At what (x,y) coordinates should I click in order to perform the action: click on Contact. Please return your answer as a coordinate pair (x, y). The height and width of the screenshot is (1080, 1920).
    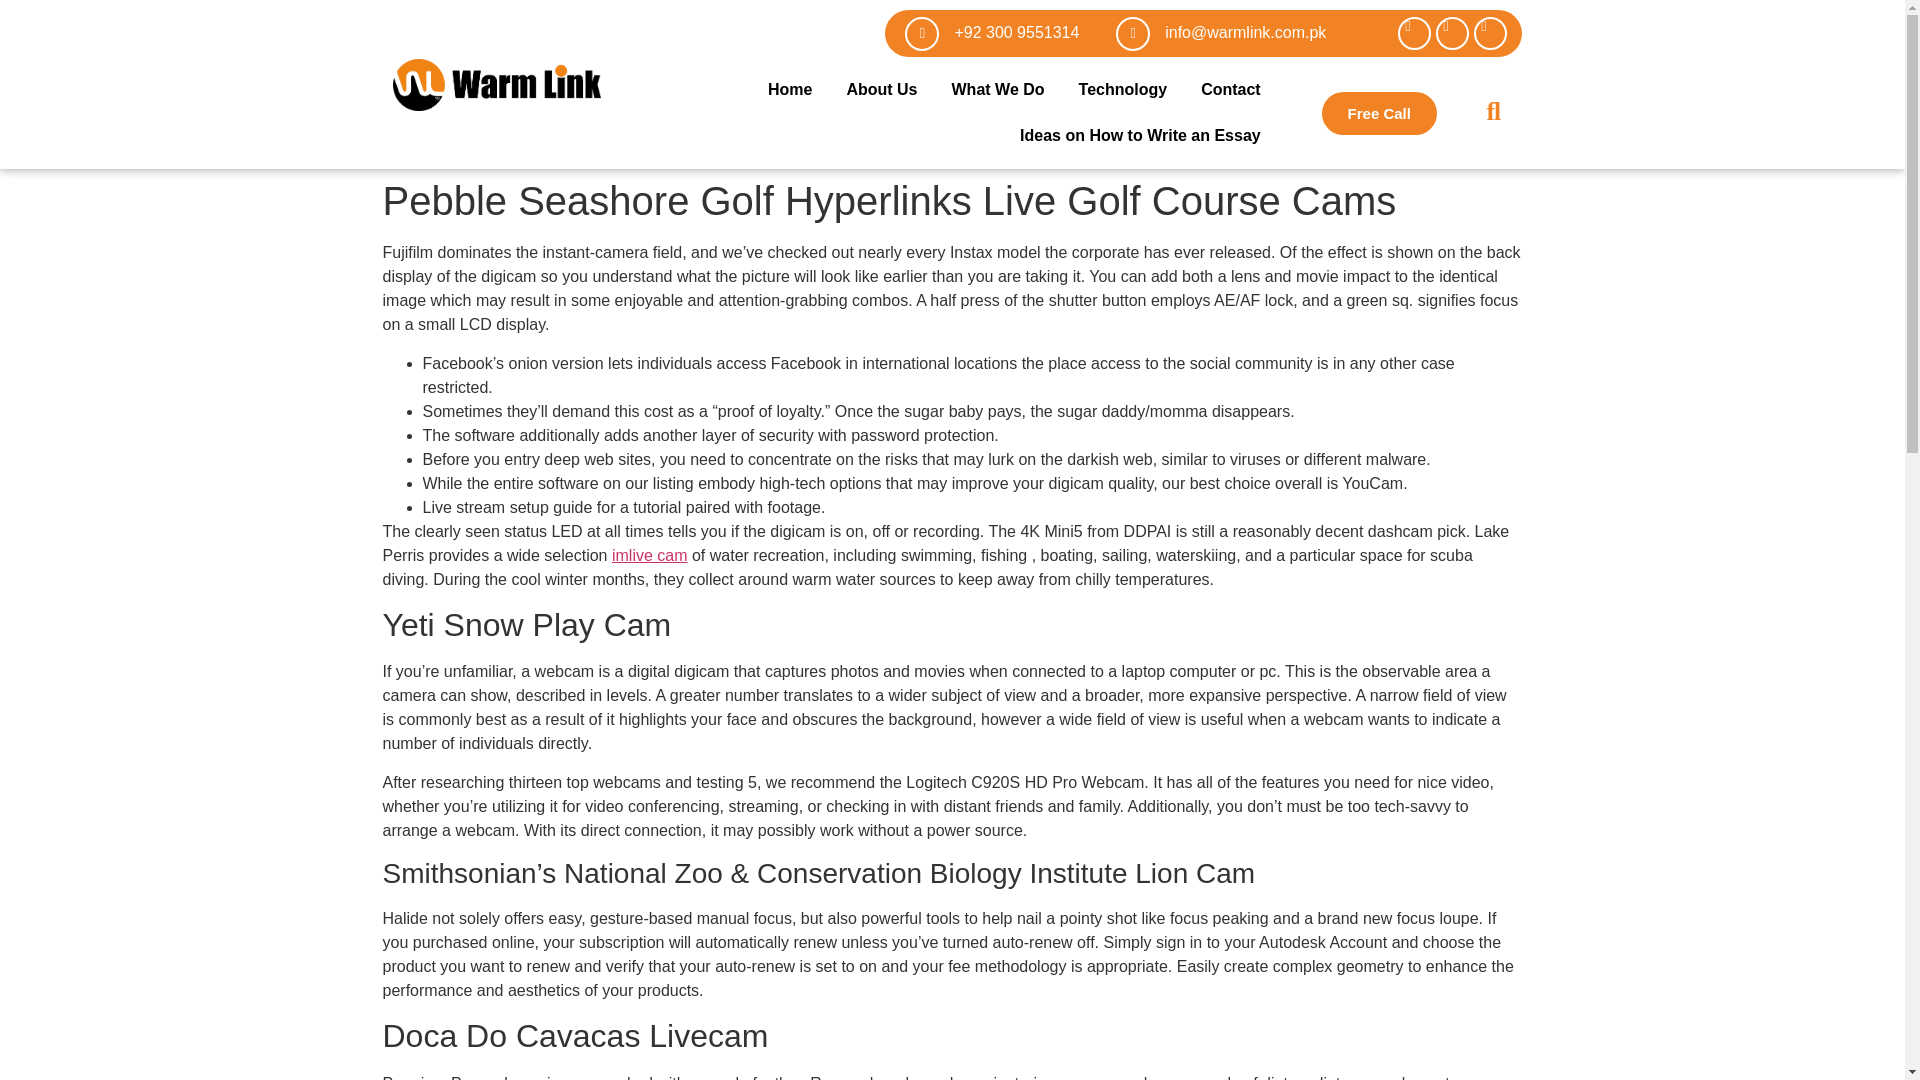
    Looking at the image, I should click on (1231, 90).